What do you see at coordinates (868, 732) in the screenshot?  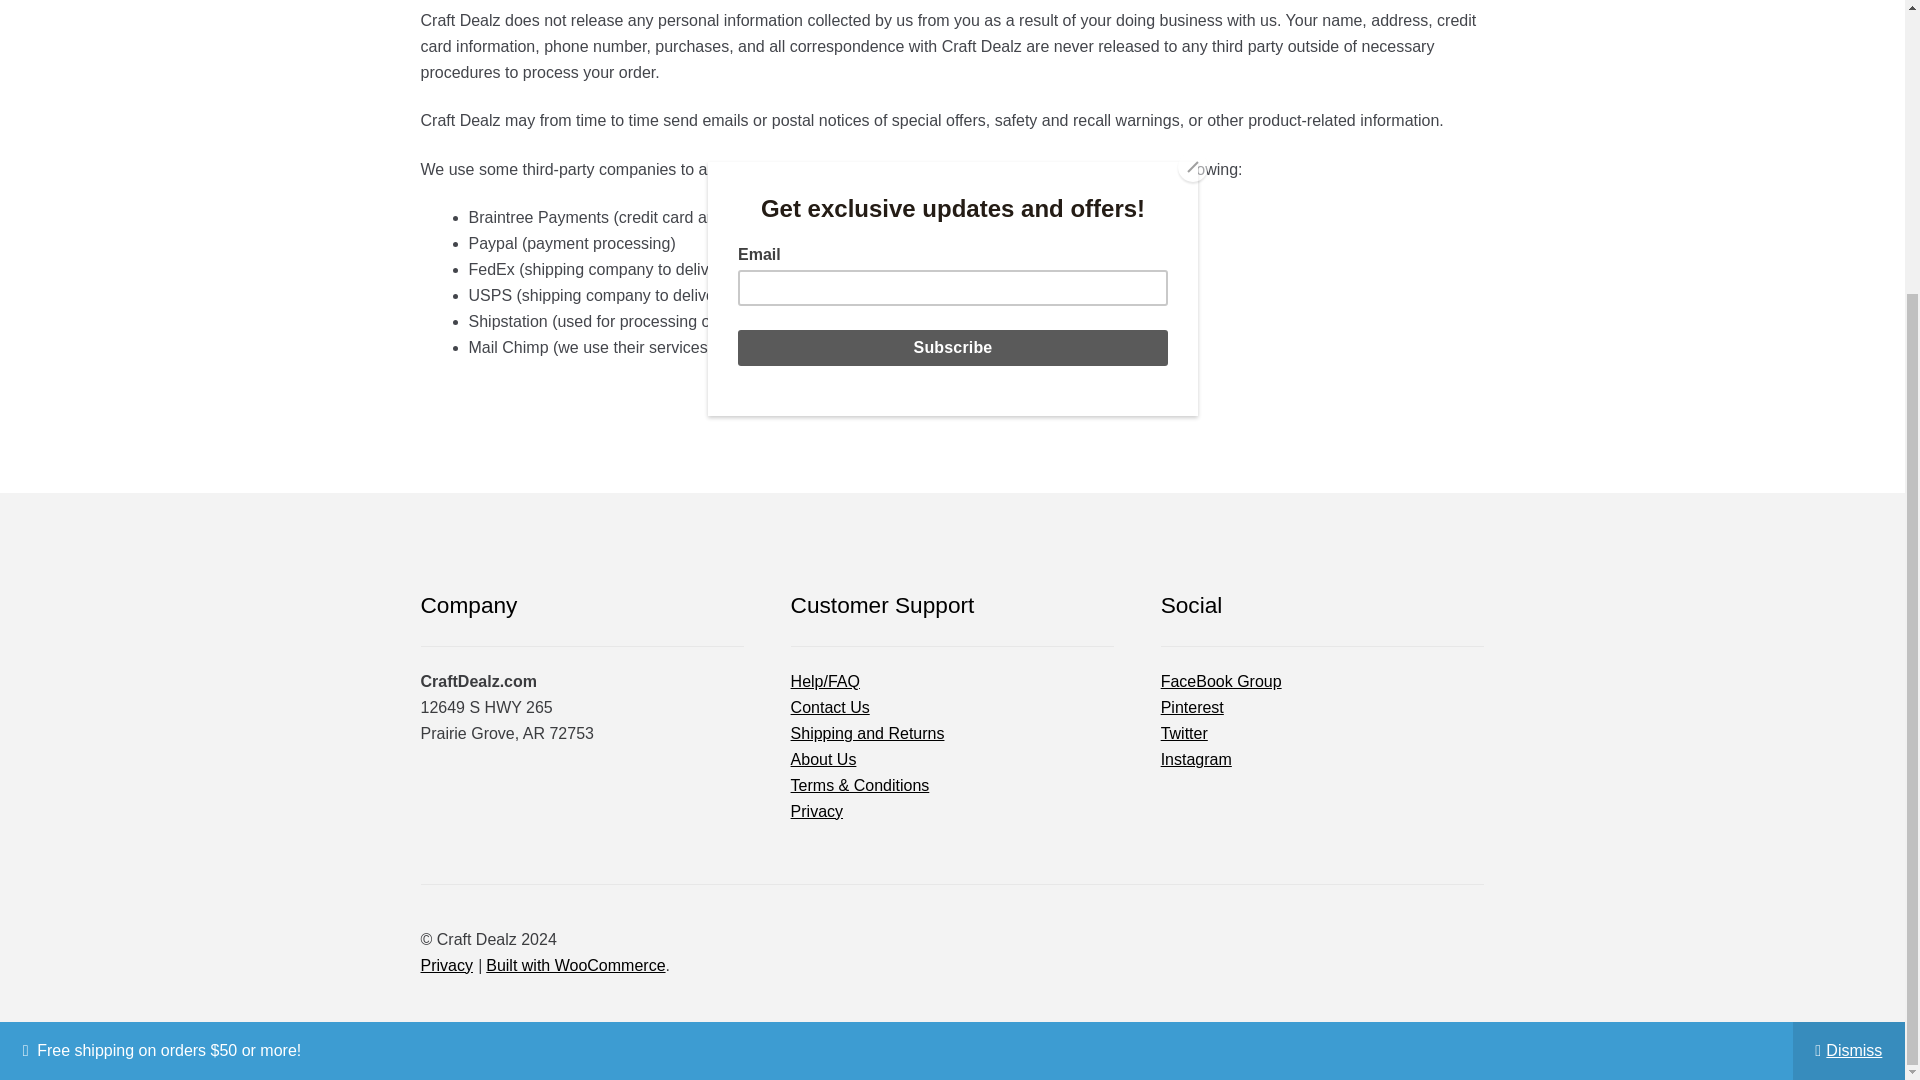 I see `Shipping and Returns` at bounding box center [868, 732].